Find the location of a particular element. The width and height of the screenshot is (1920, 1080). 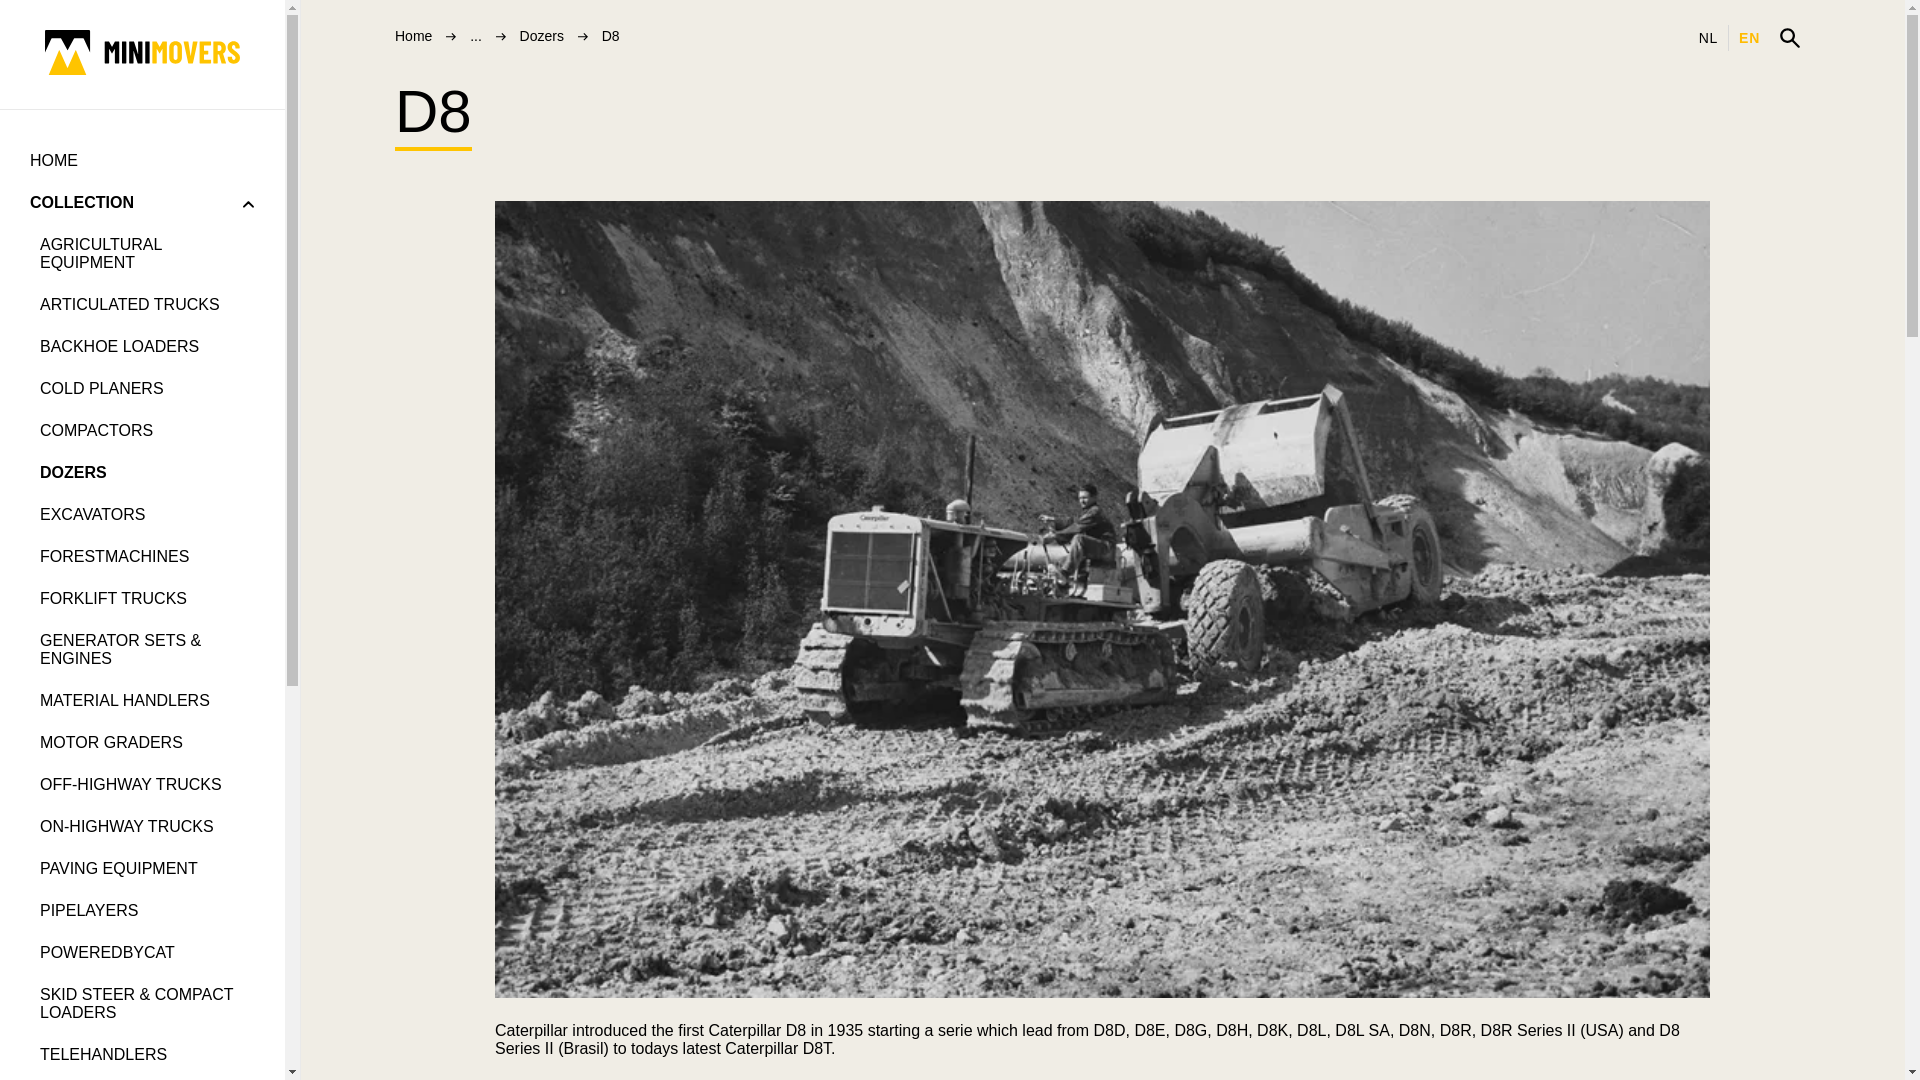

EN is located at coordinates (1749, 36).